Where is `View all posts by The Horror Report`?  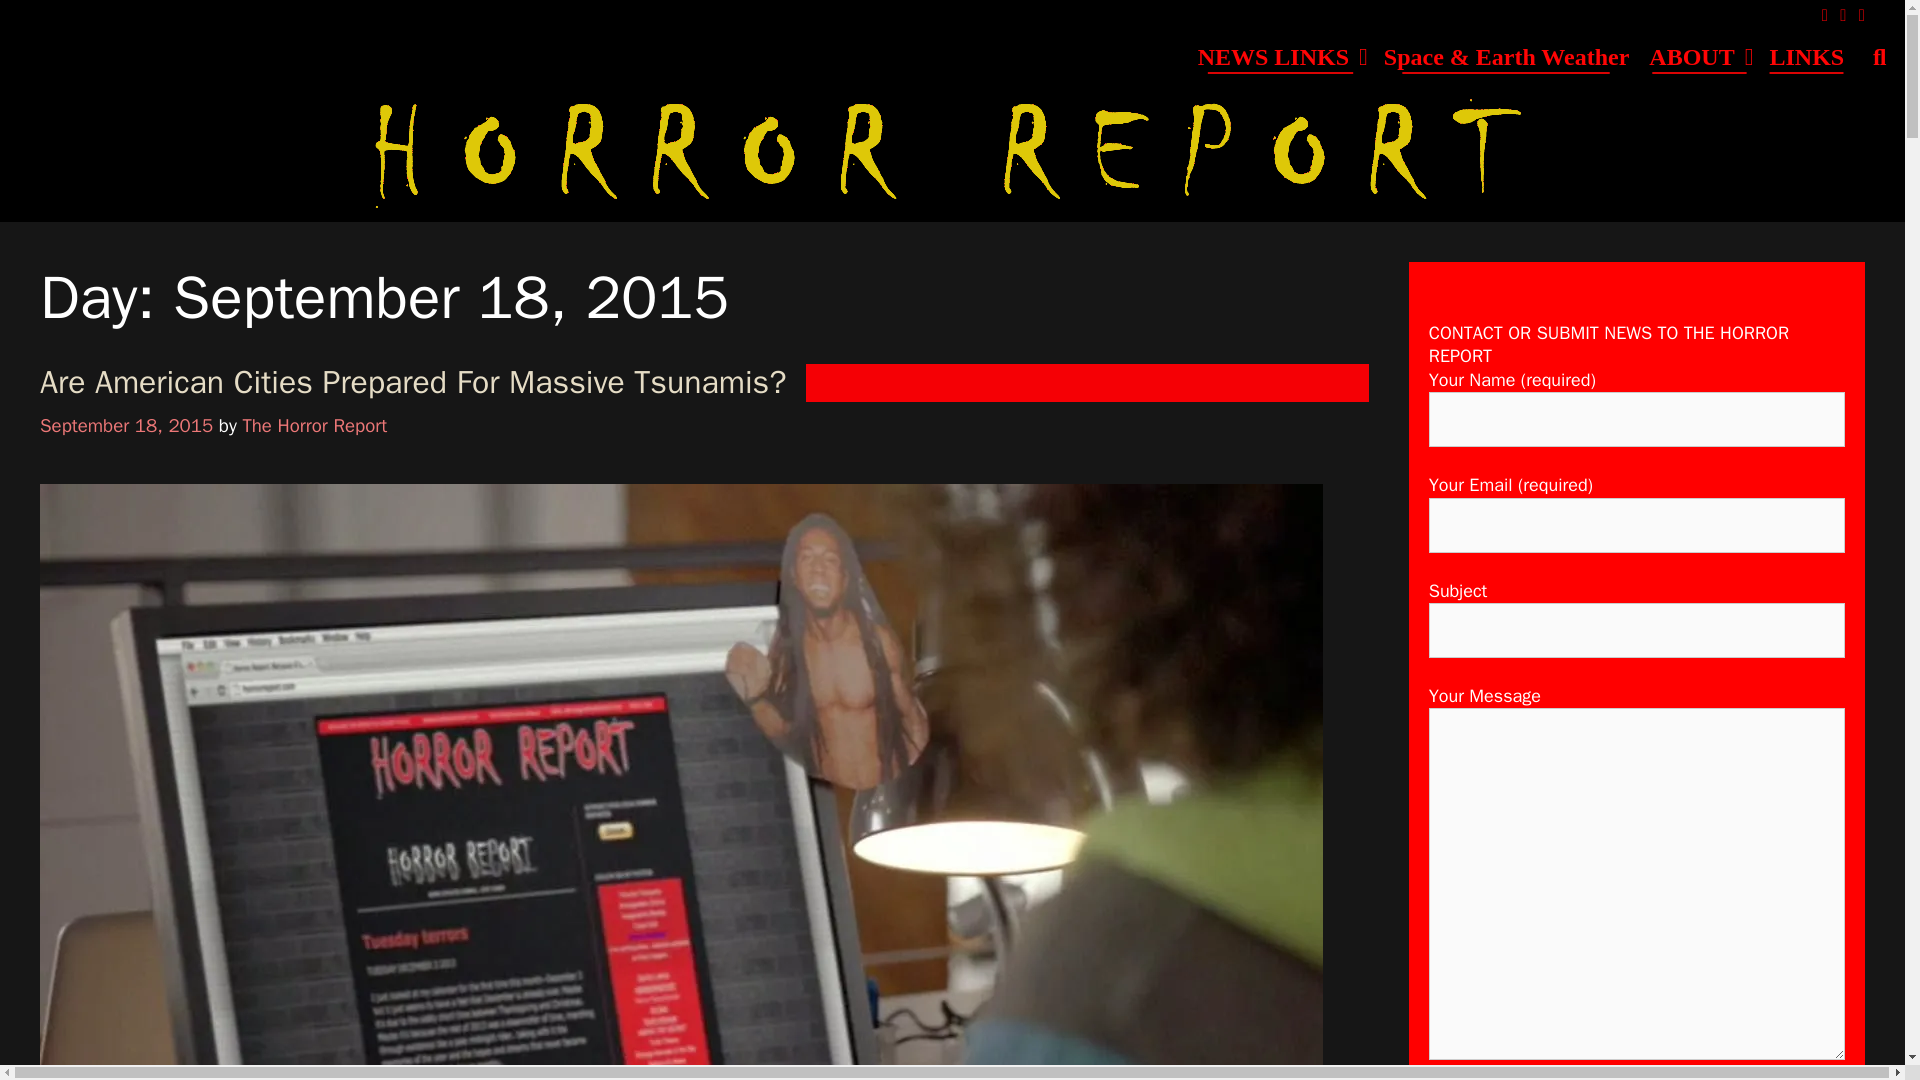
View all posts by The Horror Report is located at coordinates (314, 426).